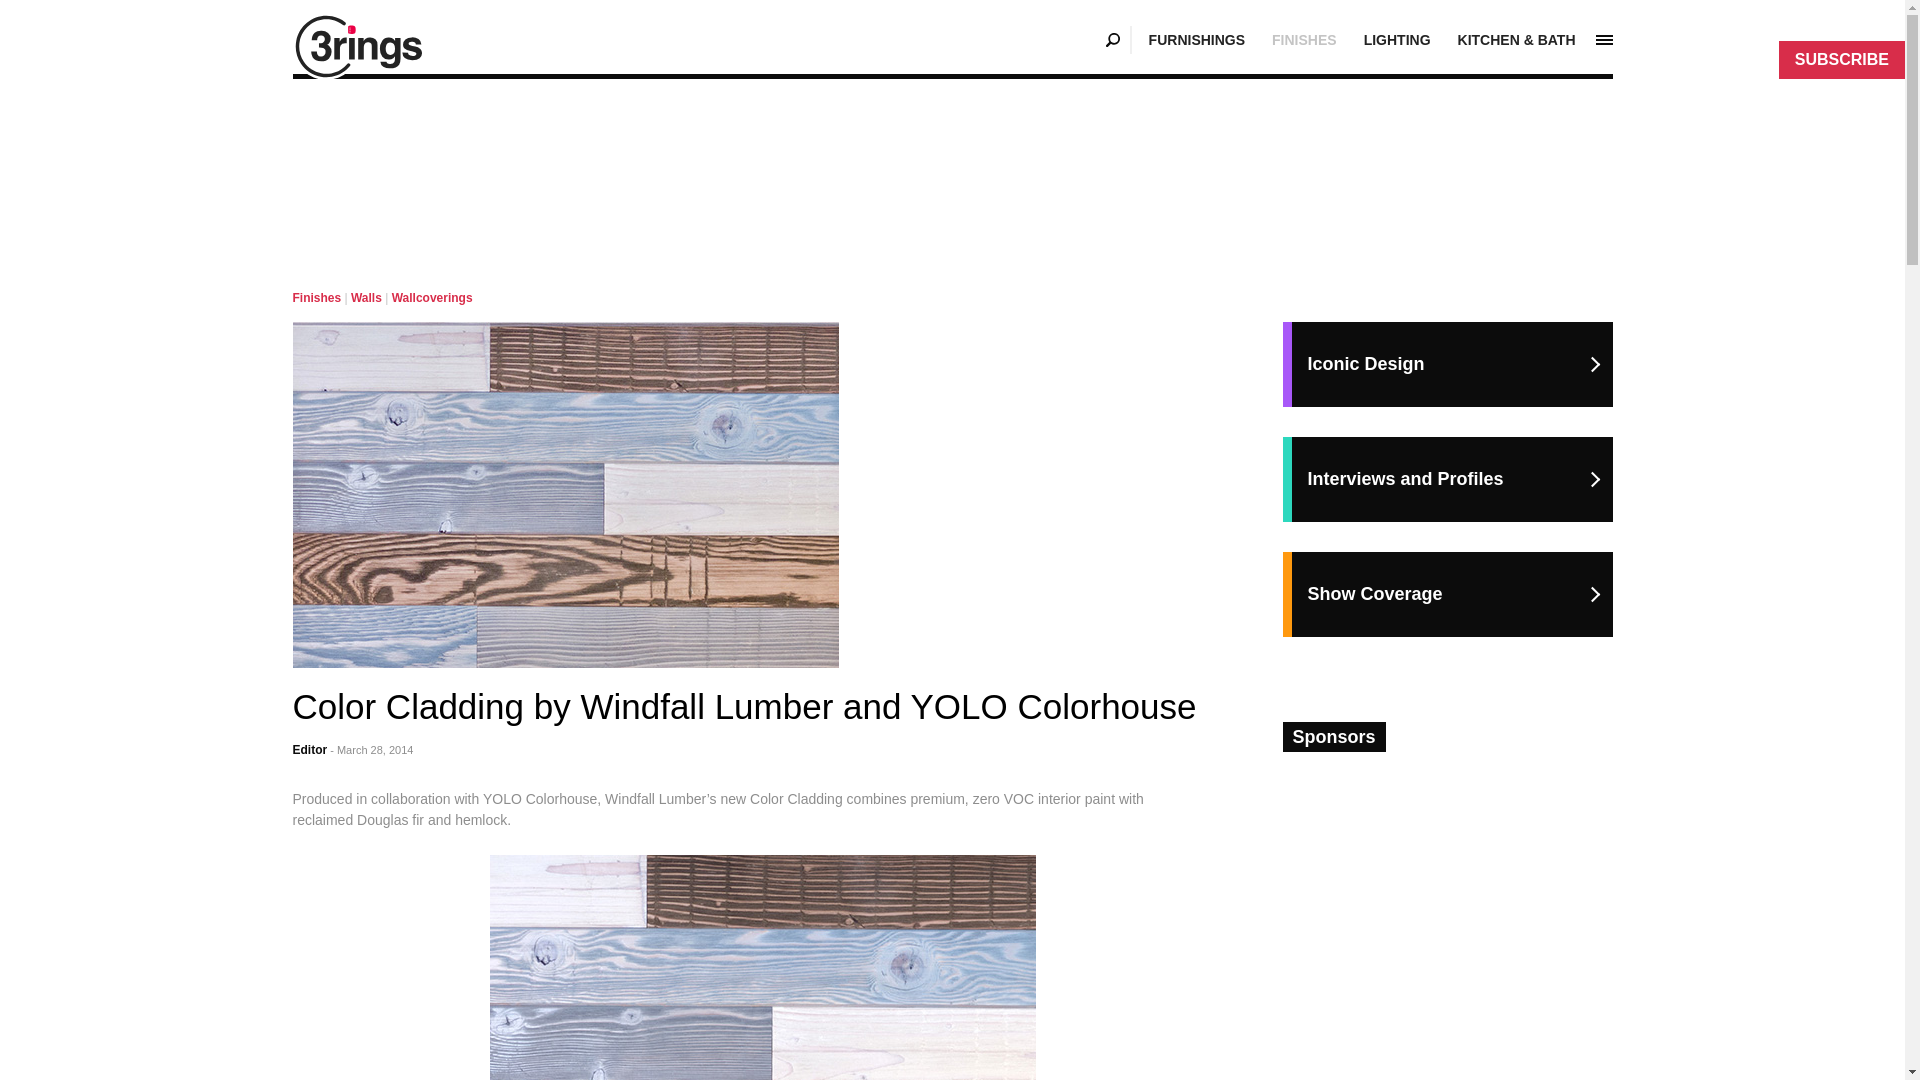 The height and width of the screenshot is (1080, 1920). Describe the element at coordinates (1396, 40) in the screenshot. I see `LIGHTING` at that location.